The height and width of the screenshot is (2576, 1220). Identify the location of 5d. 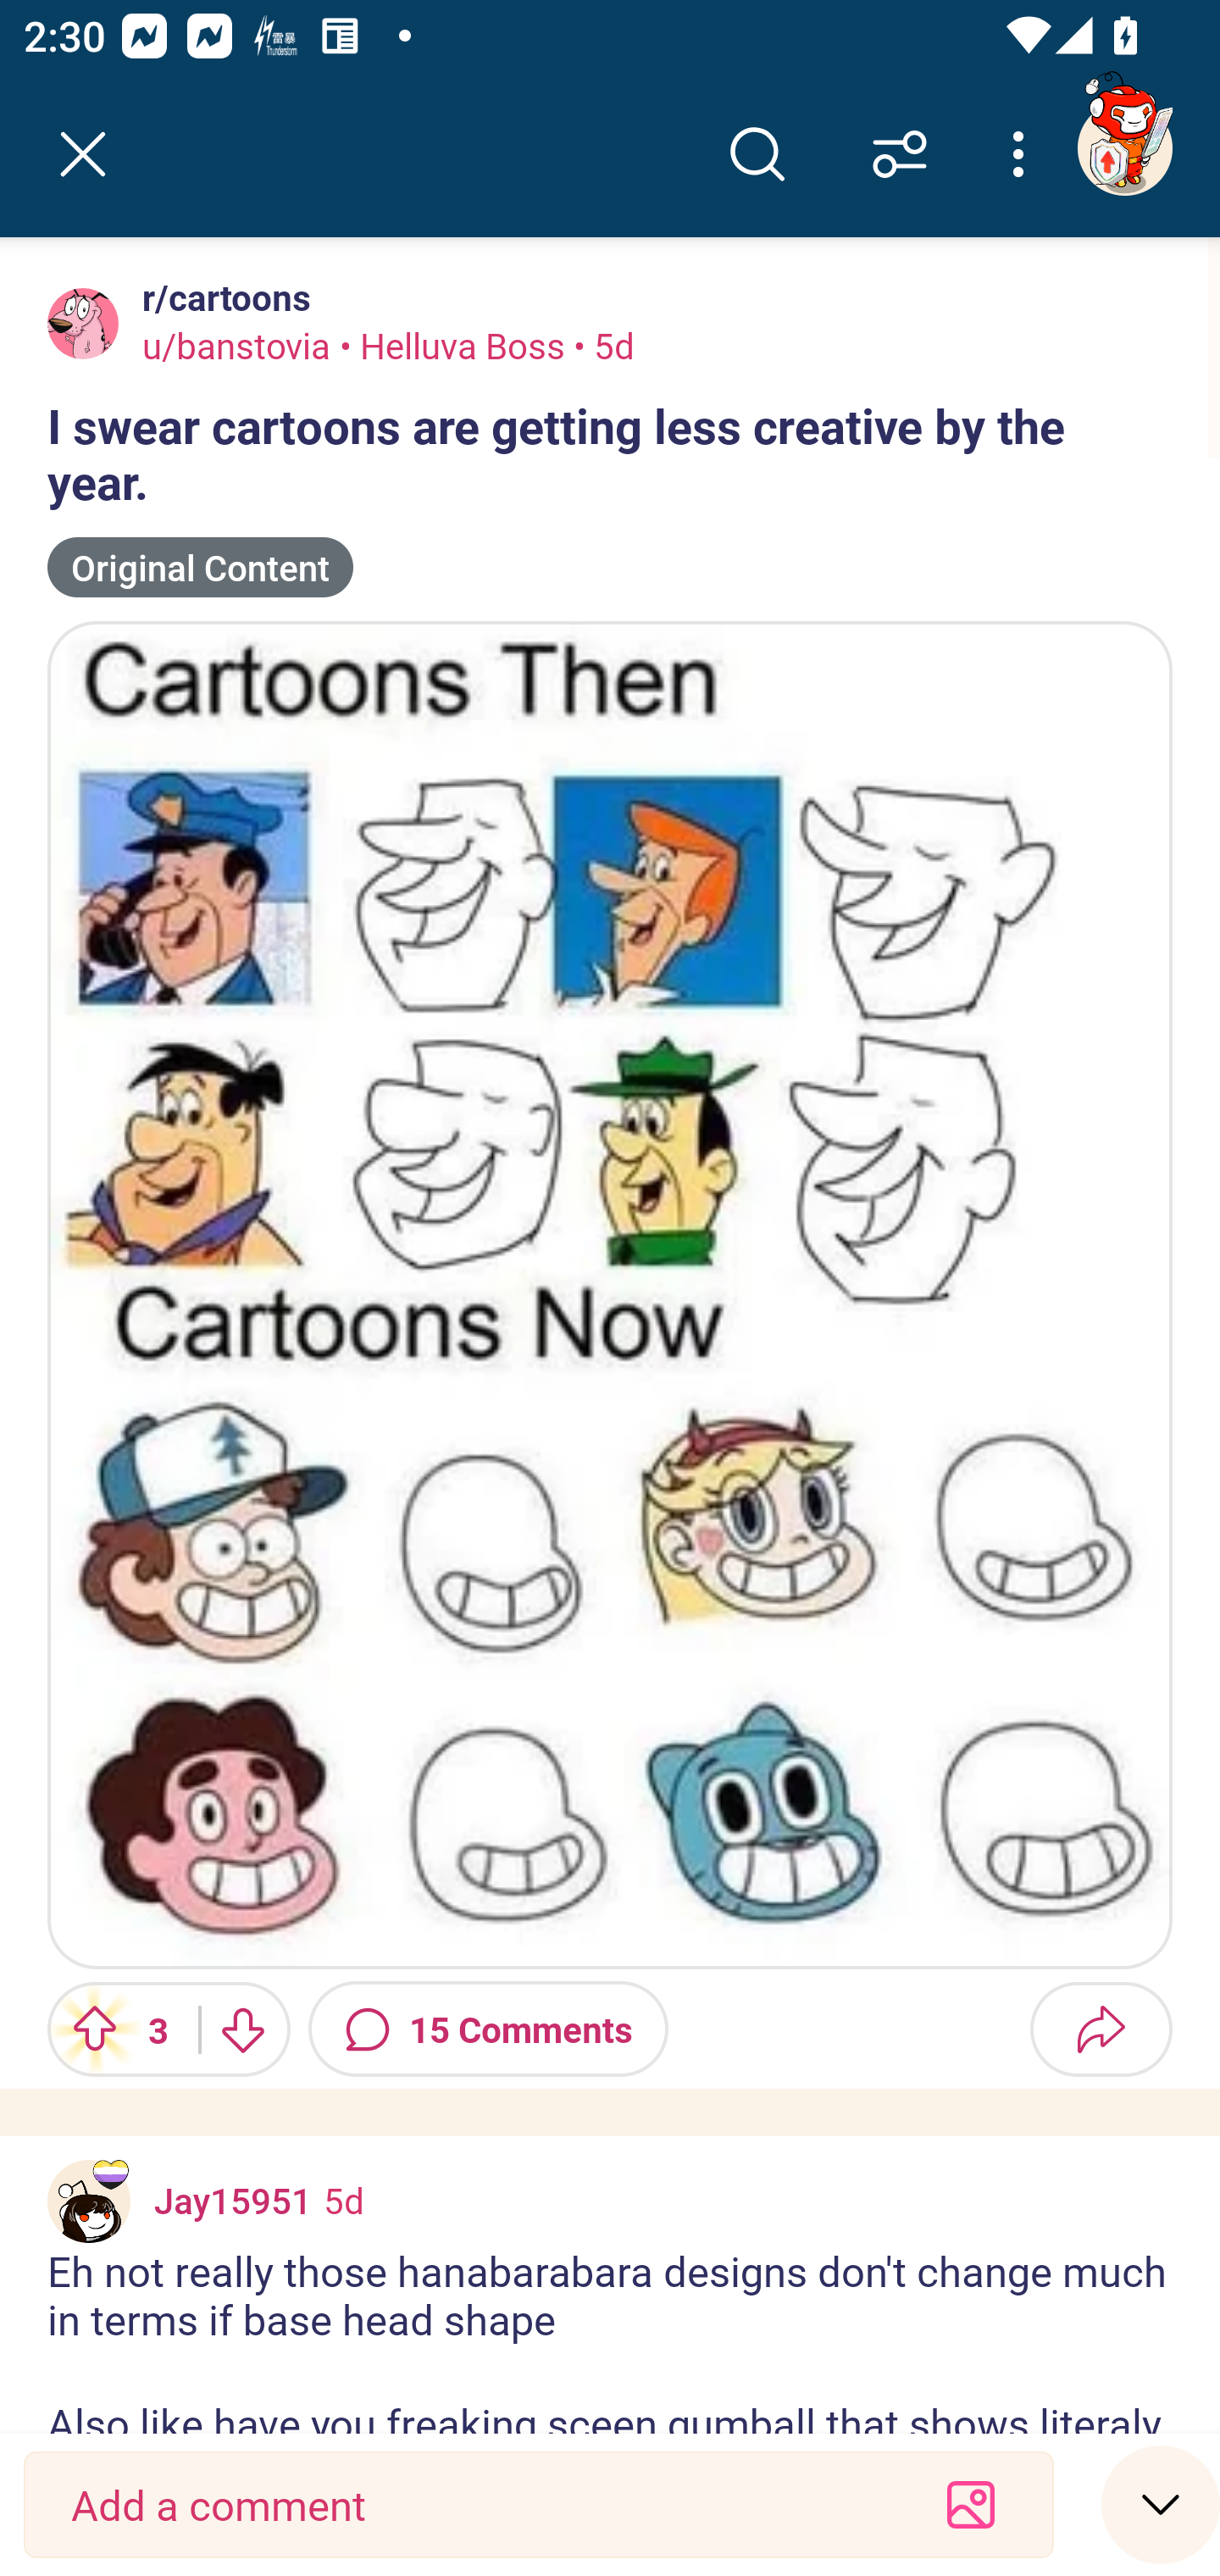
(344, 2200).